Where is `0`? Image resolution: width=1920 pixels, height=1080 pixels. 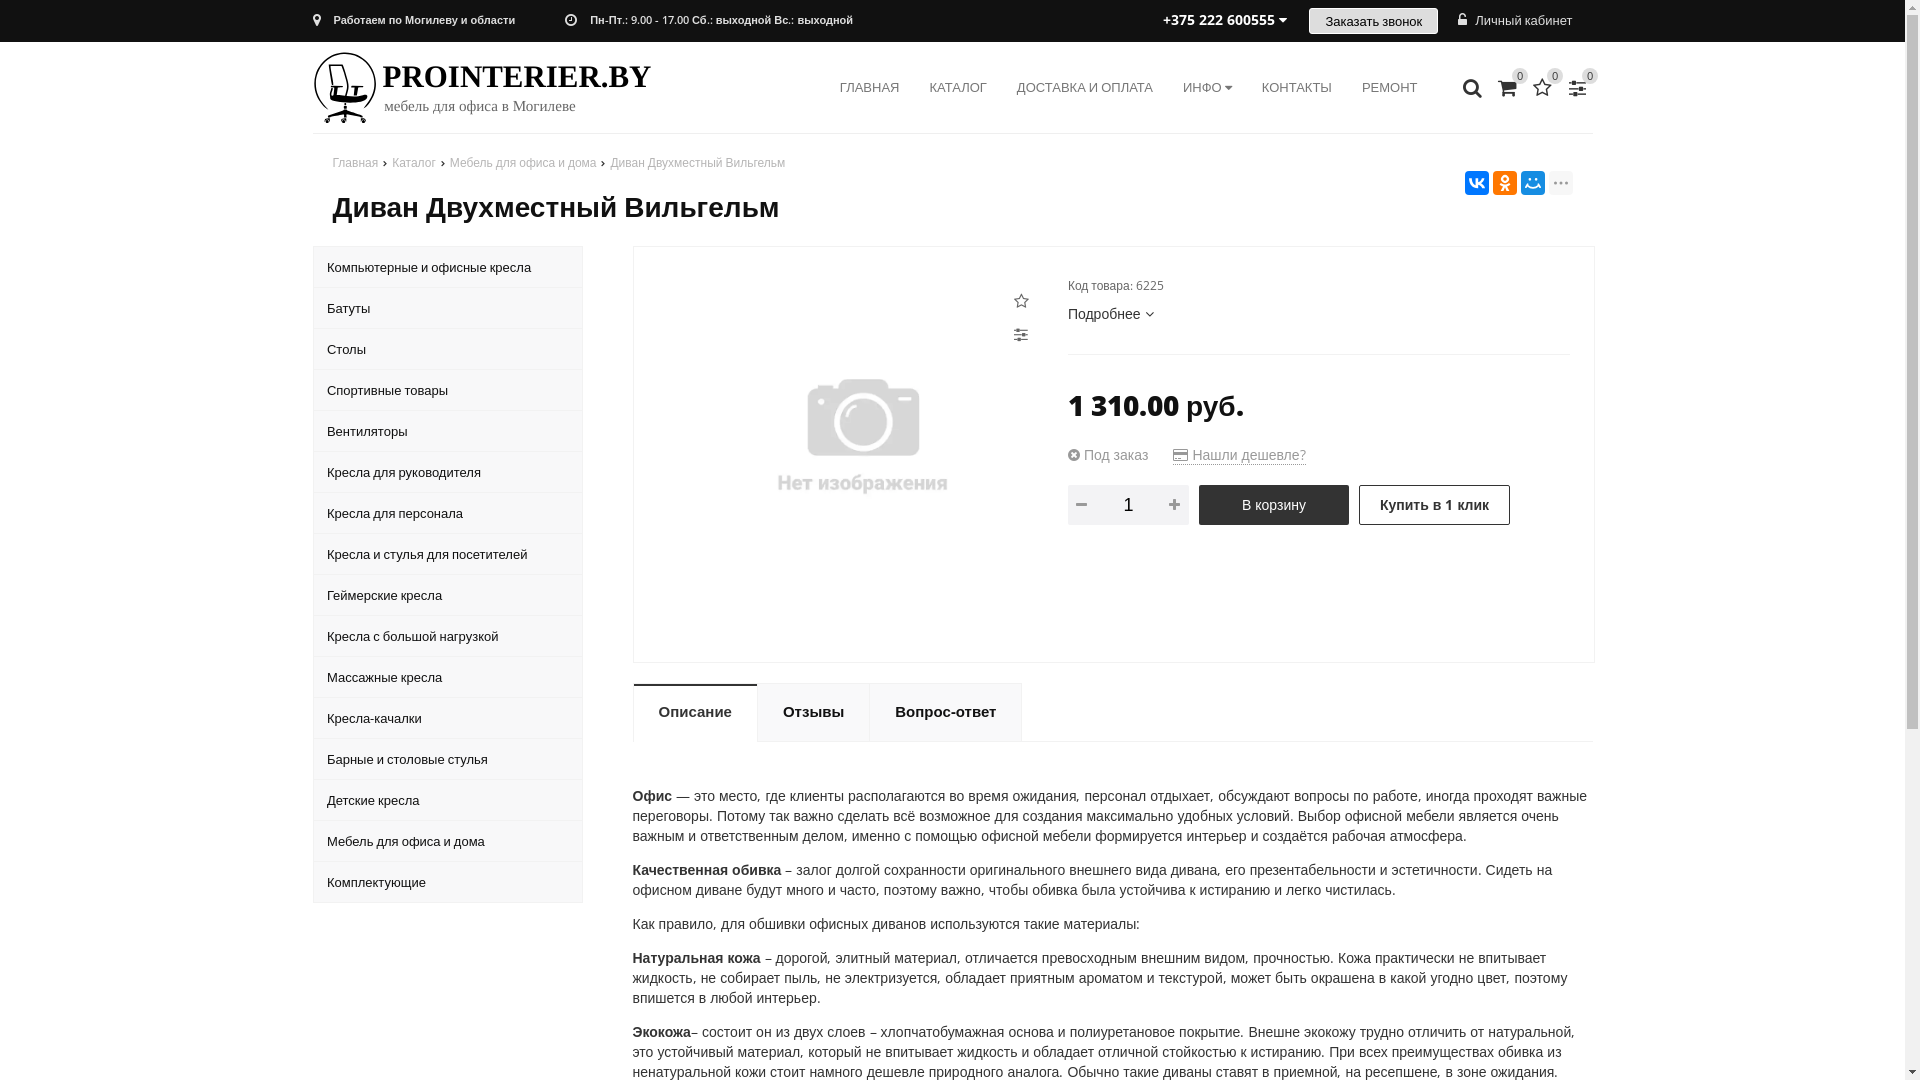 0 is located at coordinates (1507, 87).